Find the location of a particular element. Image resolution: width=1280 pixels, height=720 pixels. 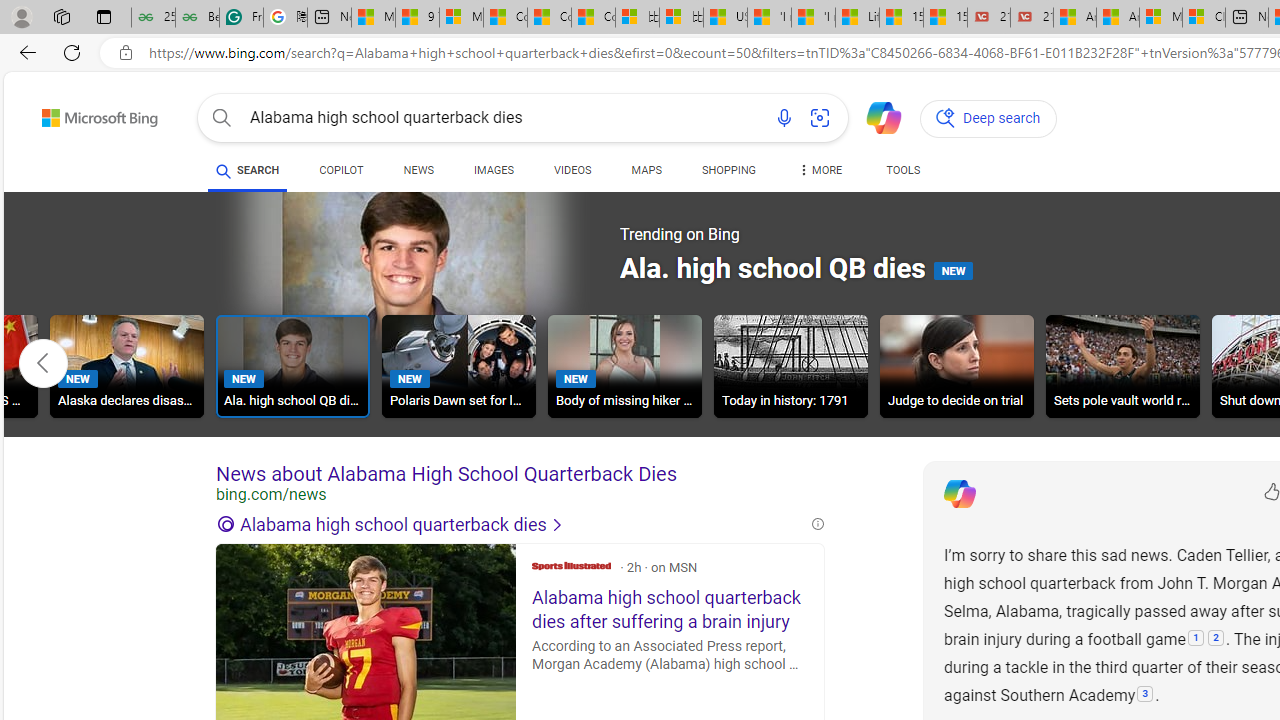

AutomationID: tob_left_arrow is located at coordinates (43, 363).